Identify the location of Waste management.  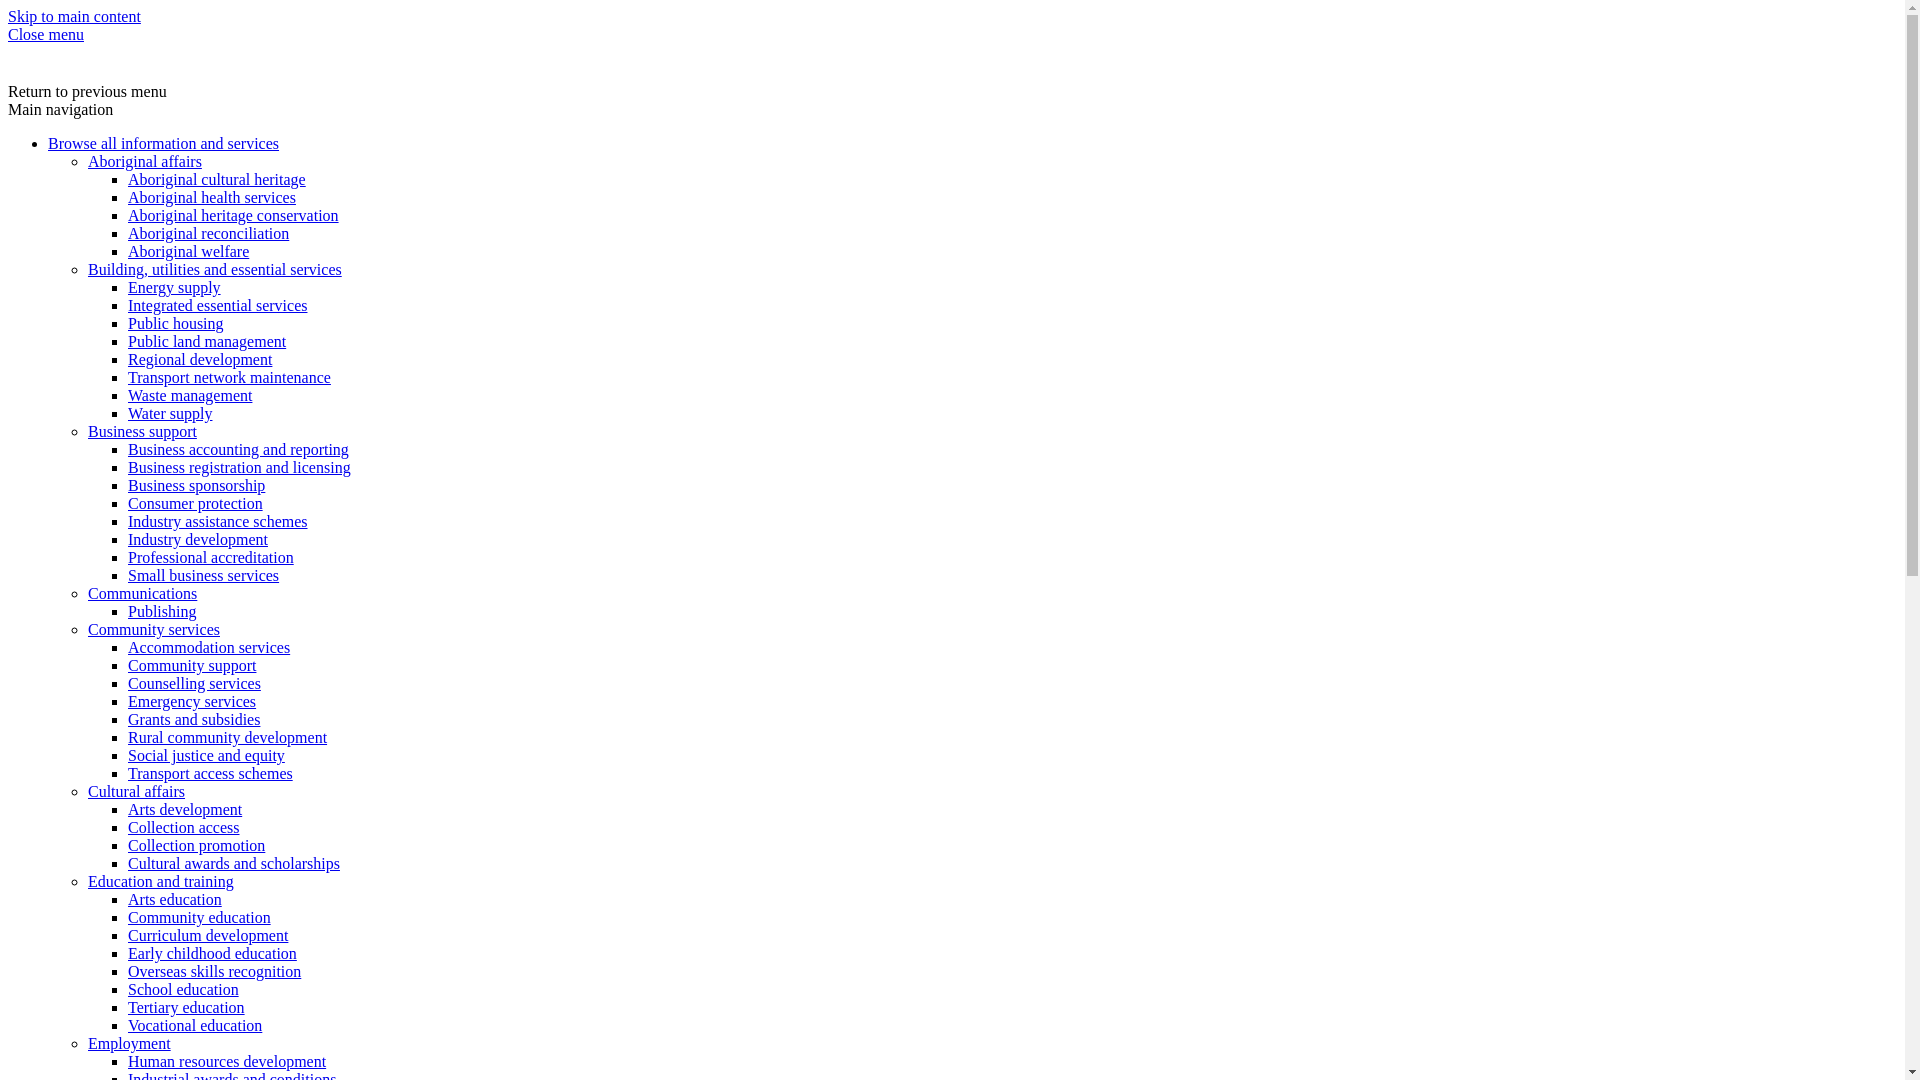
(190, 396).